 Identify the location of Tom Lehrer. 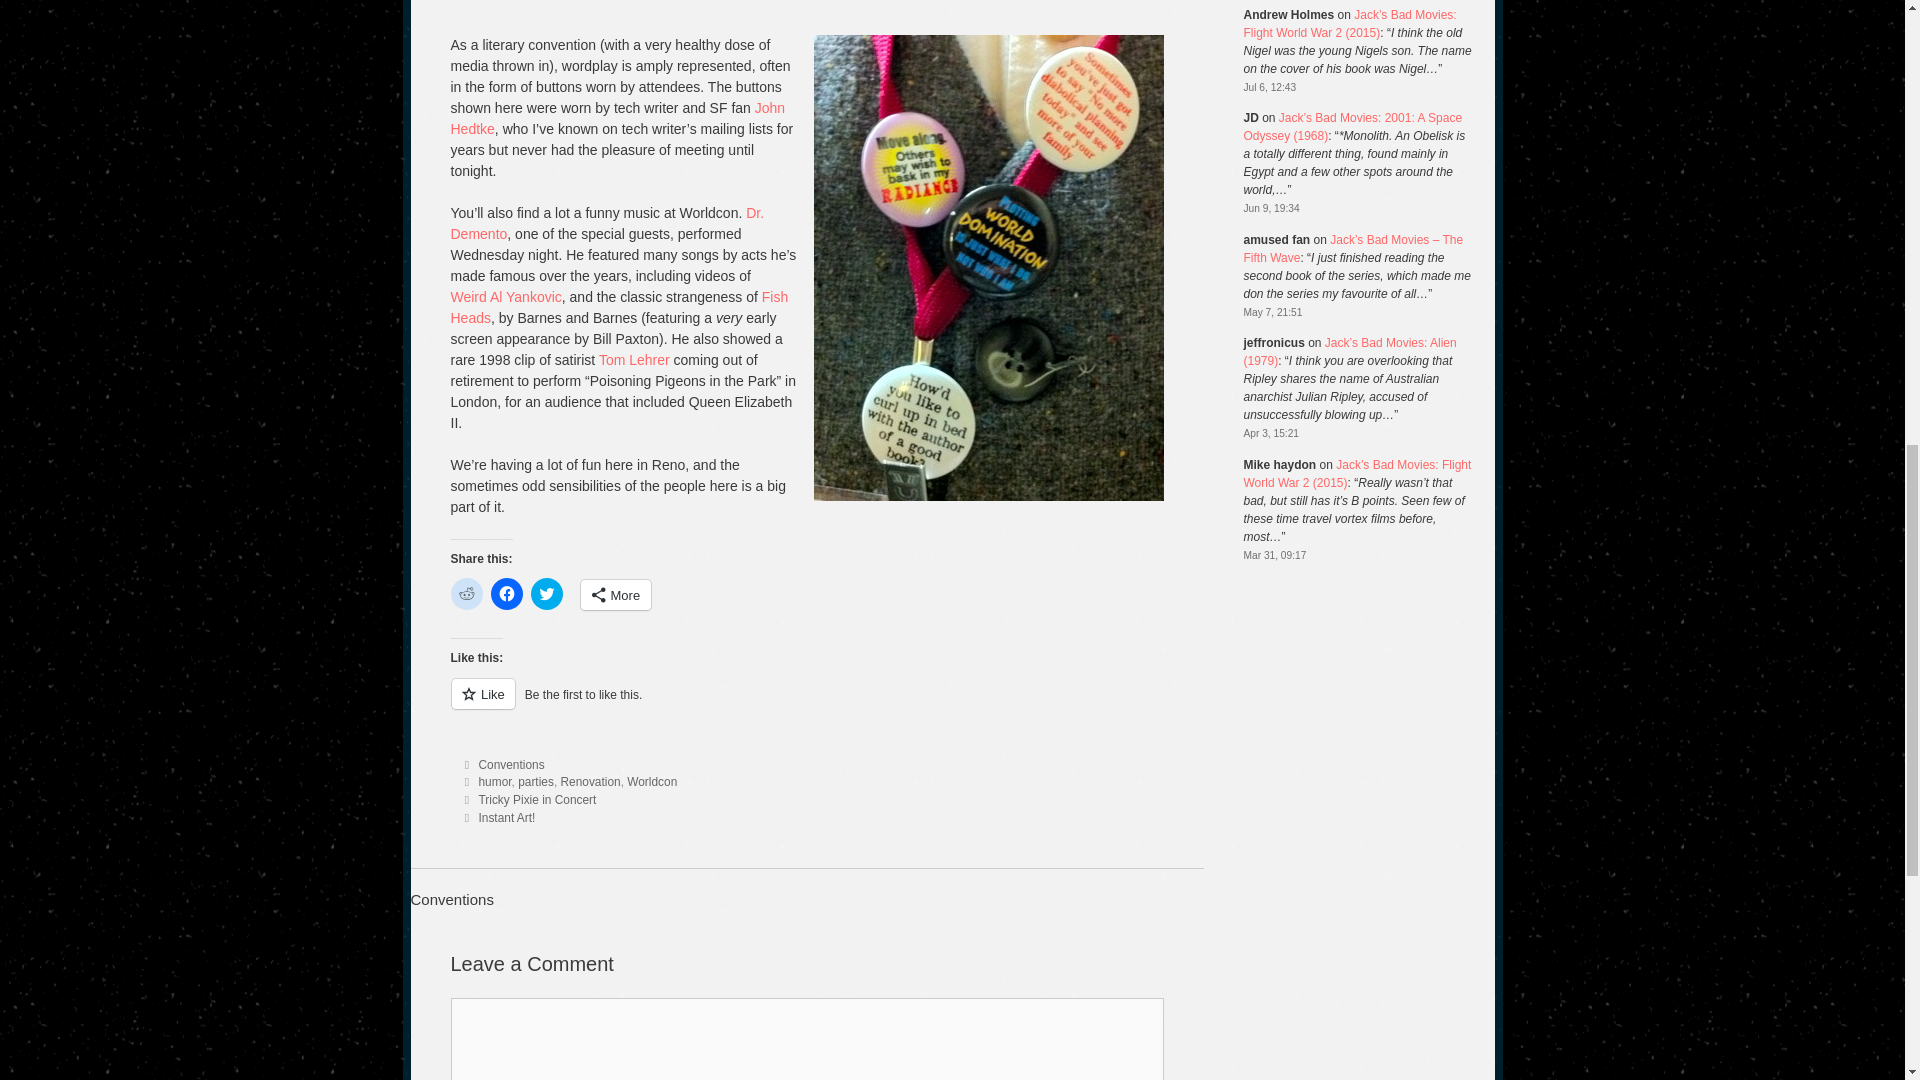
(634, 360).